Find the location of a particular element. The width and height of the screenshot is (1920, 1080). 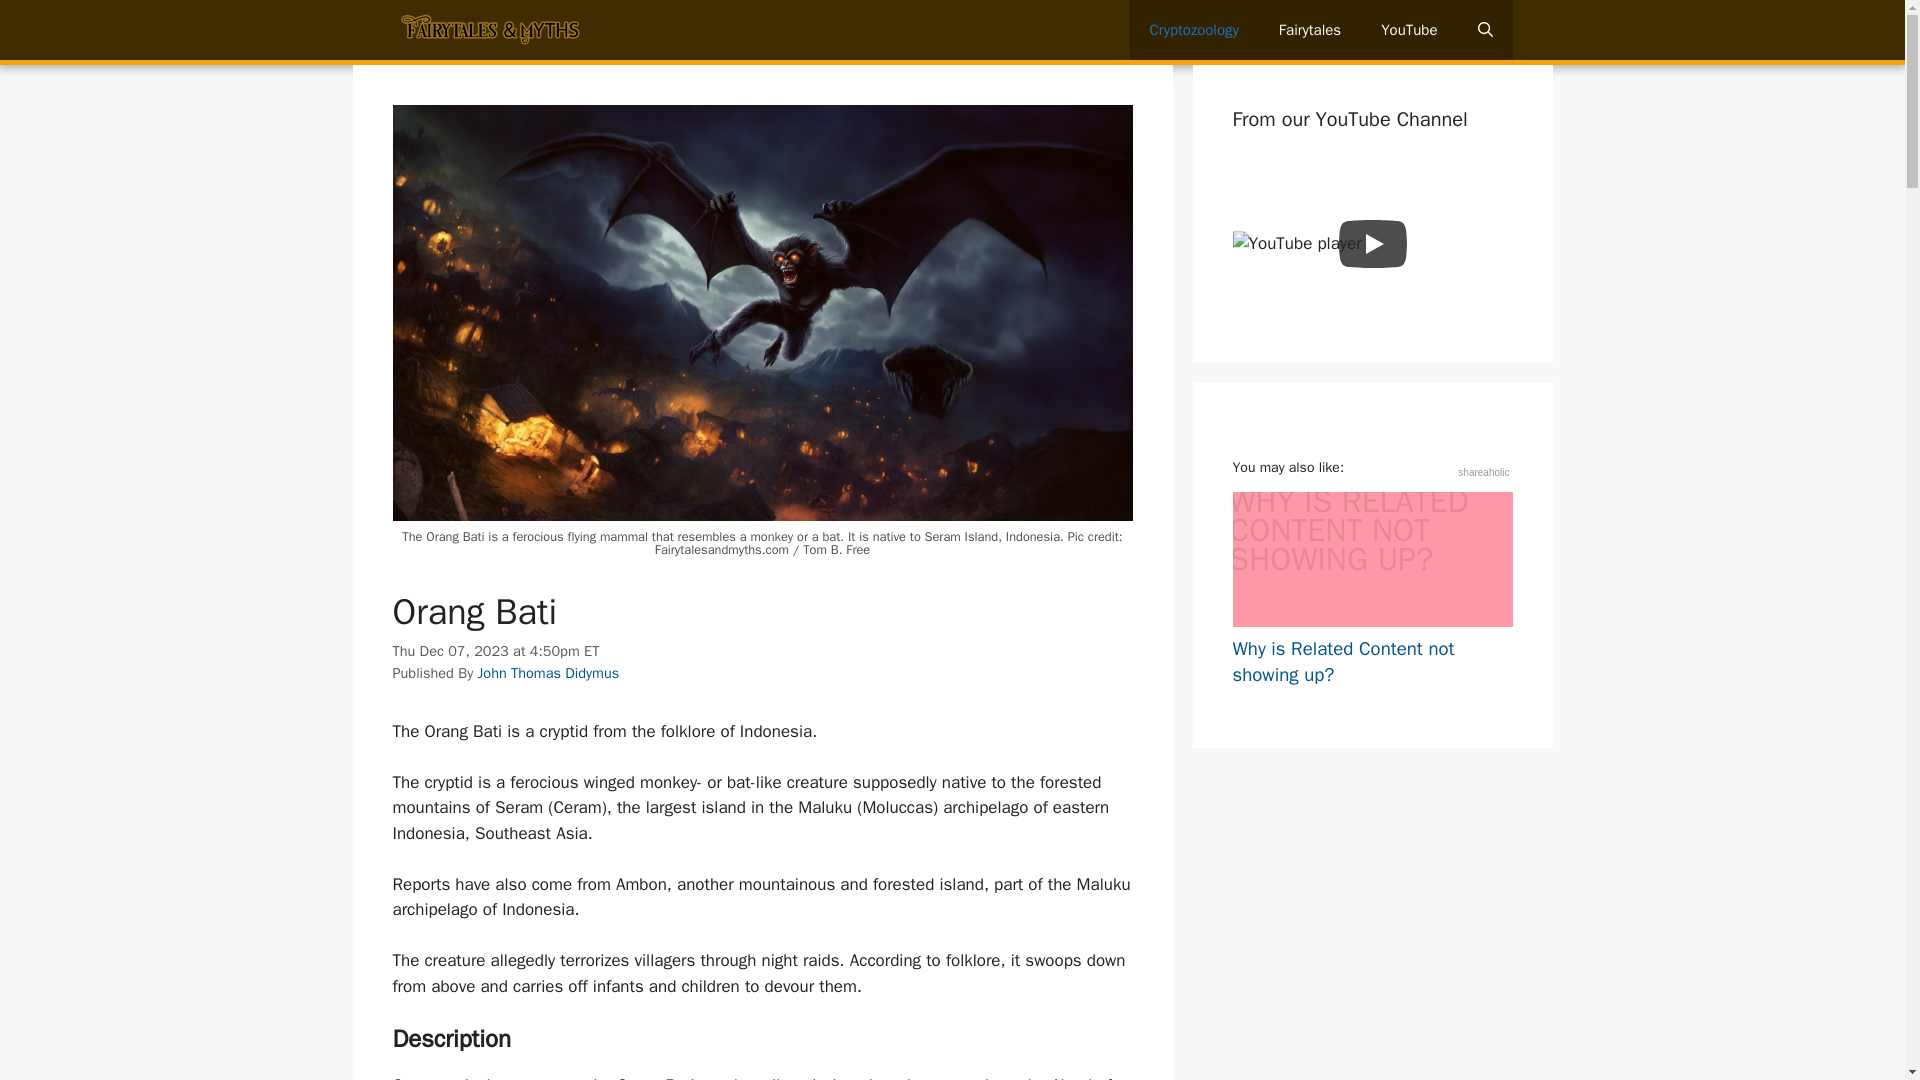

Cryptozoology is located at coordinates (1194, 30).